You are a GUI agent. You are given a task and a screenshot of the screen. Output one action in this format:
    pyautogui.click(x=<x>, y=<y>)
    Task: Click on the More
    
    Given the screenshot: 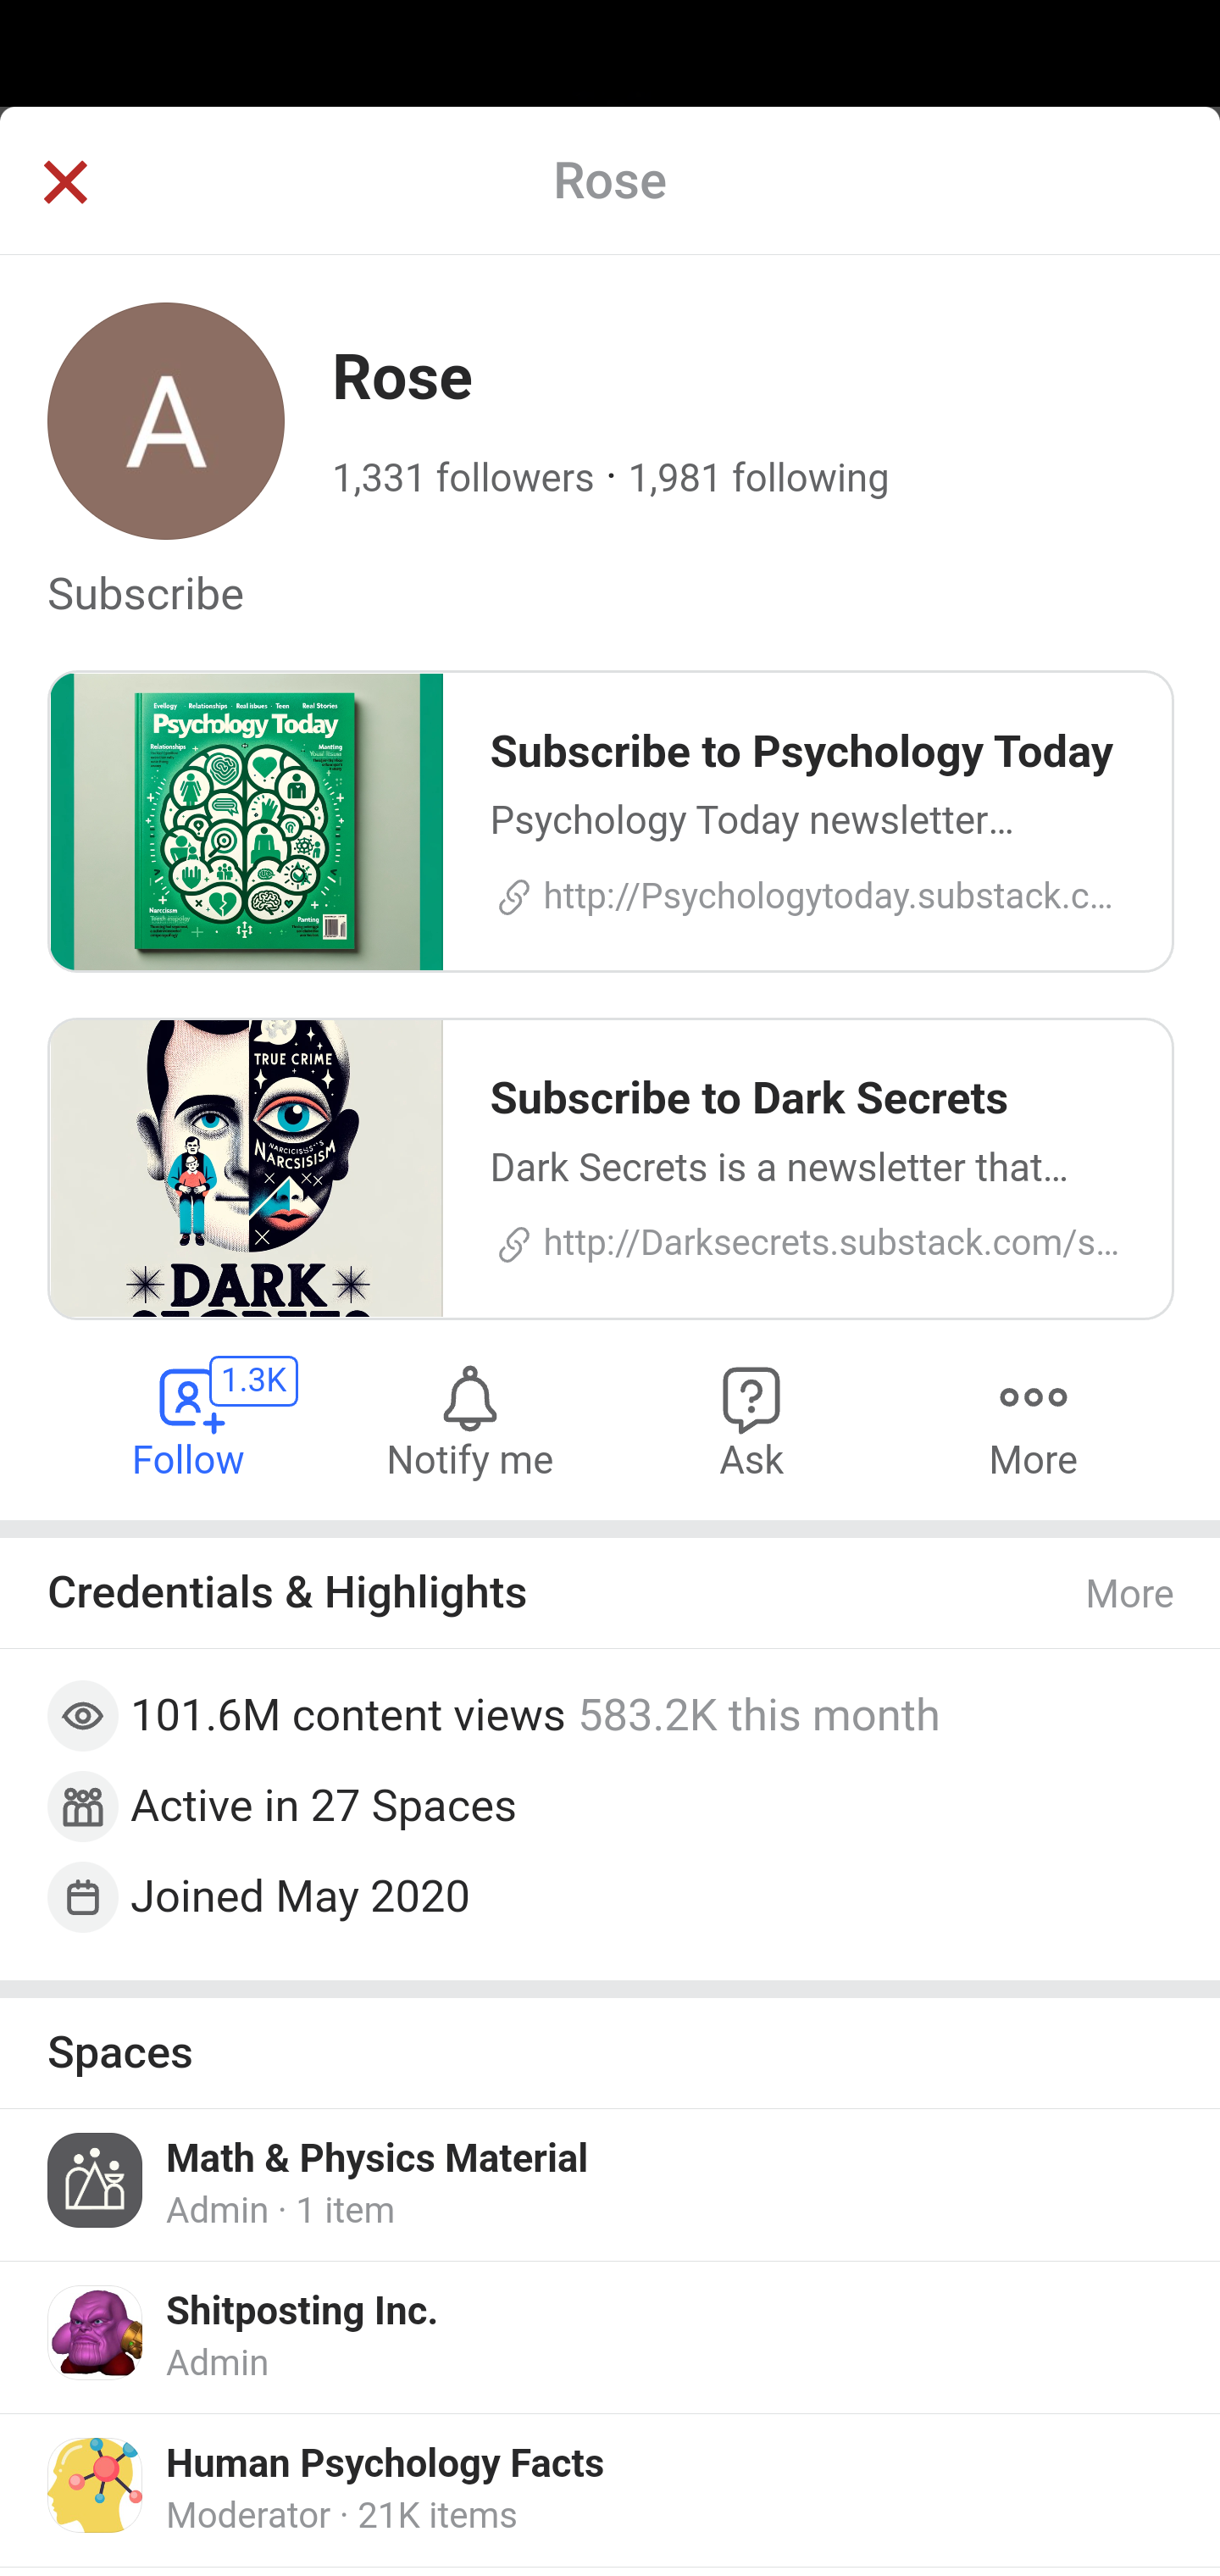 What is the action you would take?
    pyautogui.click(x=1033, y=1419)
    